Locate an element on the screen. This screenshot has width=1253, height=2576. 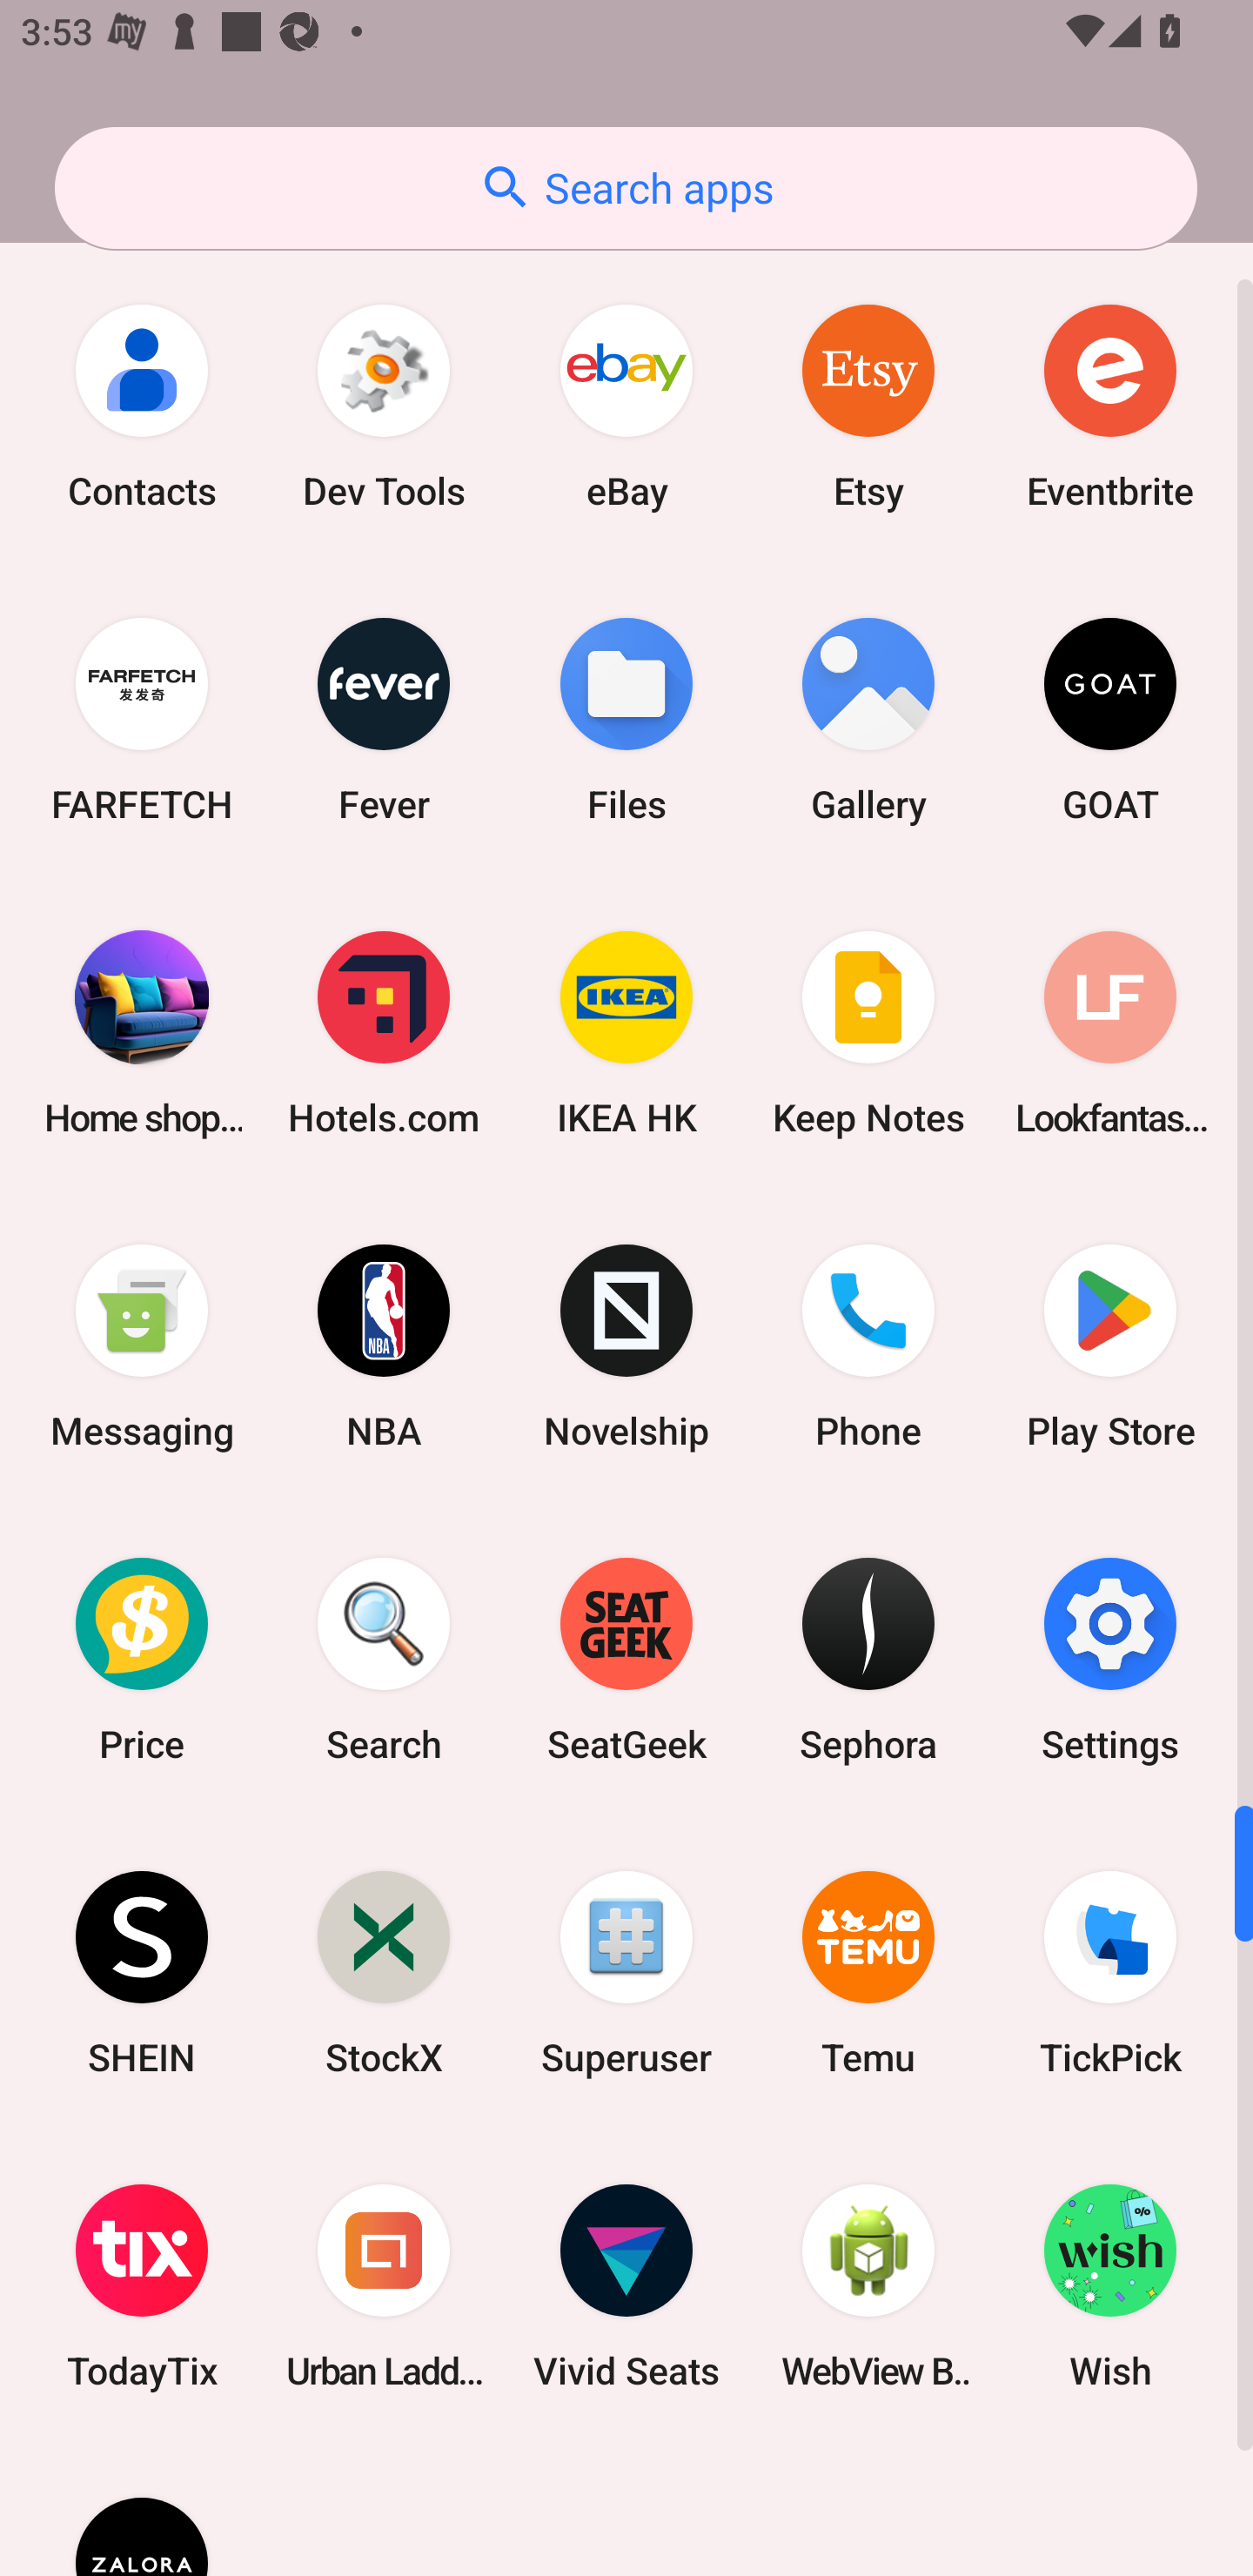
TodayTix is located at coordinates (142, 2285).